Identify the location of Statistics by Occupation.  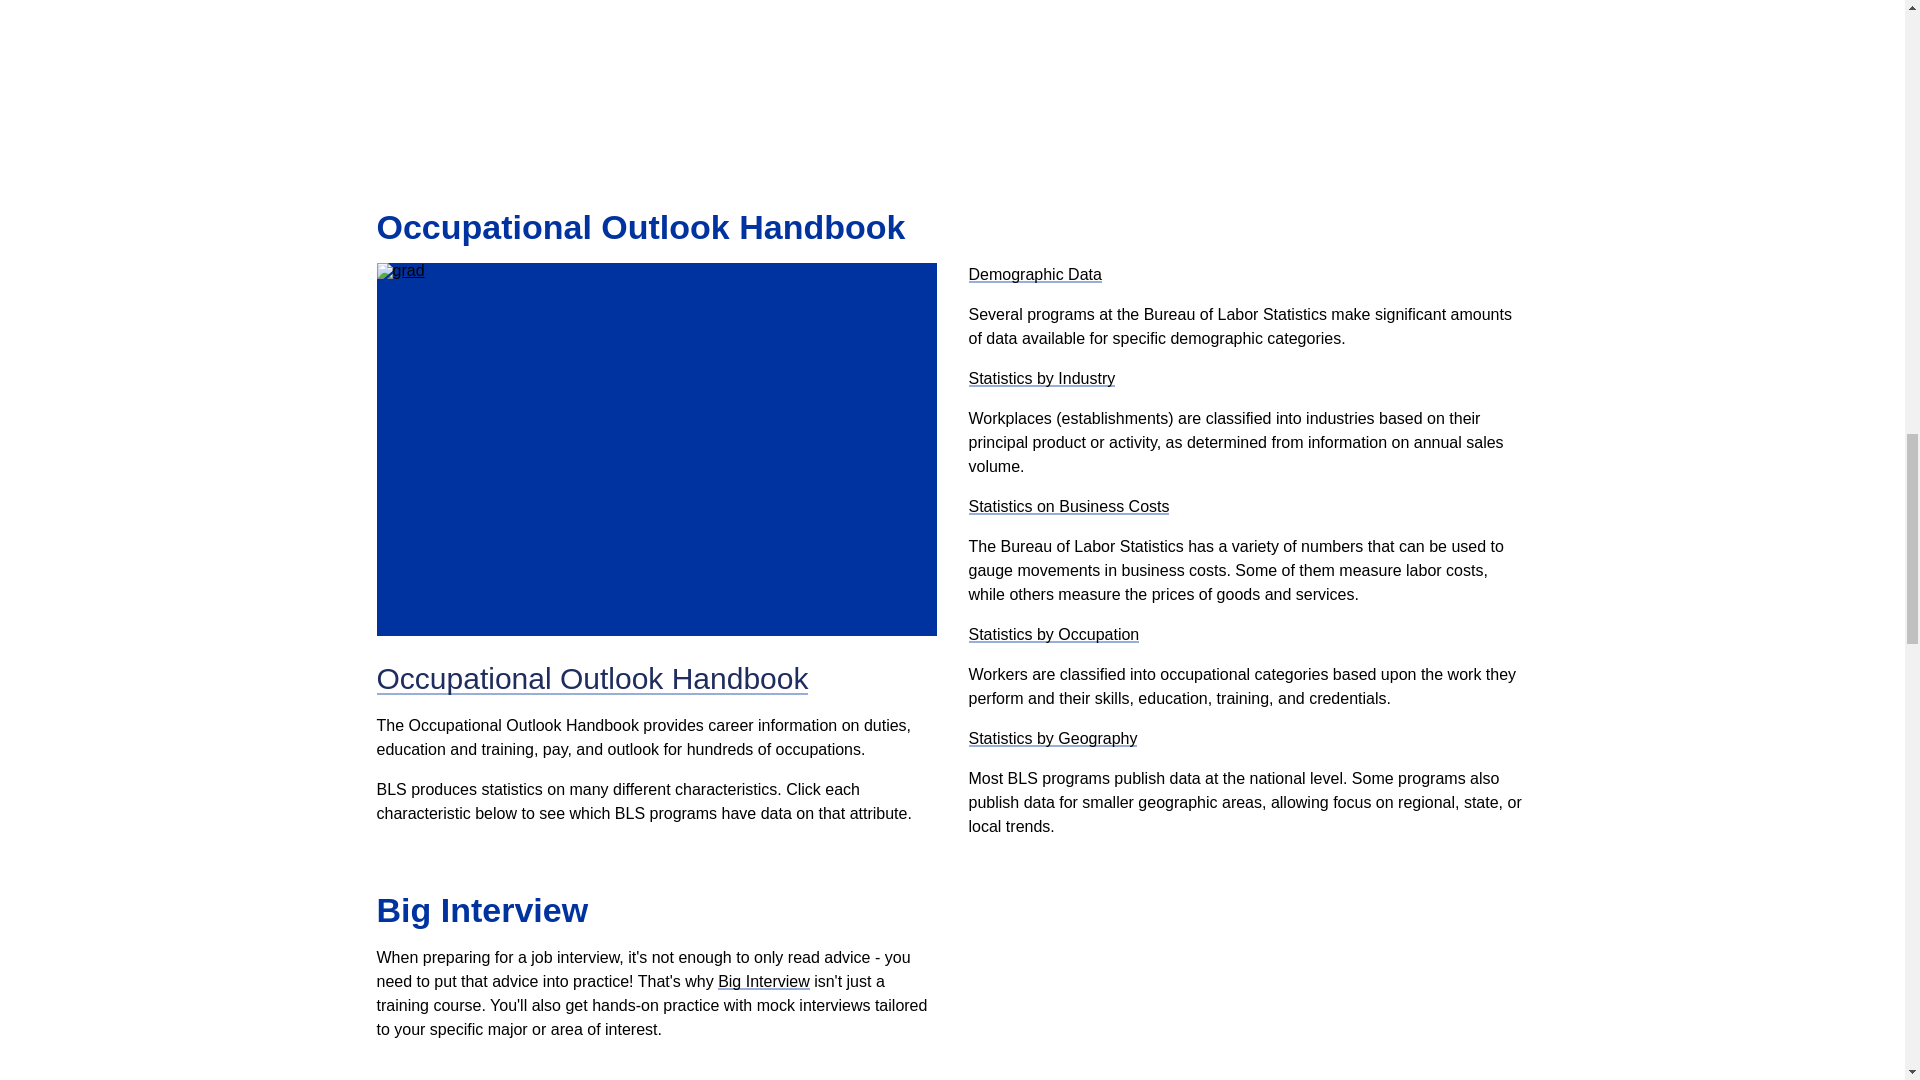
(1052, 634).